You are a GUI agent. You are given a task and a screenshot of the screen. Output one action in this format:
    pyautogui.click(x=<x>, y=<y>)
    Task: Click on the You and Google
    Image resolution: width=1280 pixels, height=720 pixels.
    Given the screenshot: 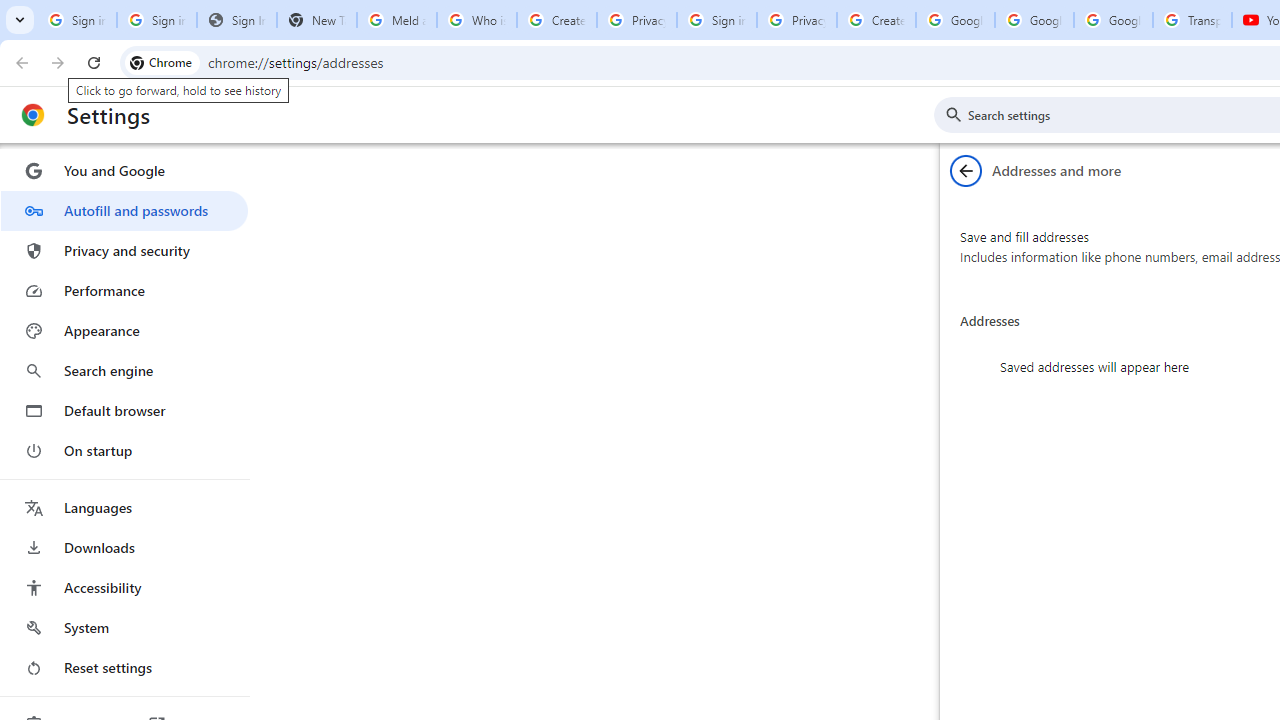 What is the action you would take?
    pyautogui.click(x=124, y=170)
    